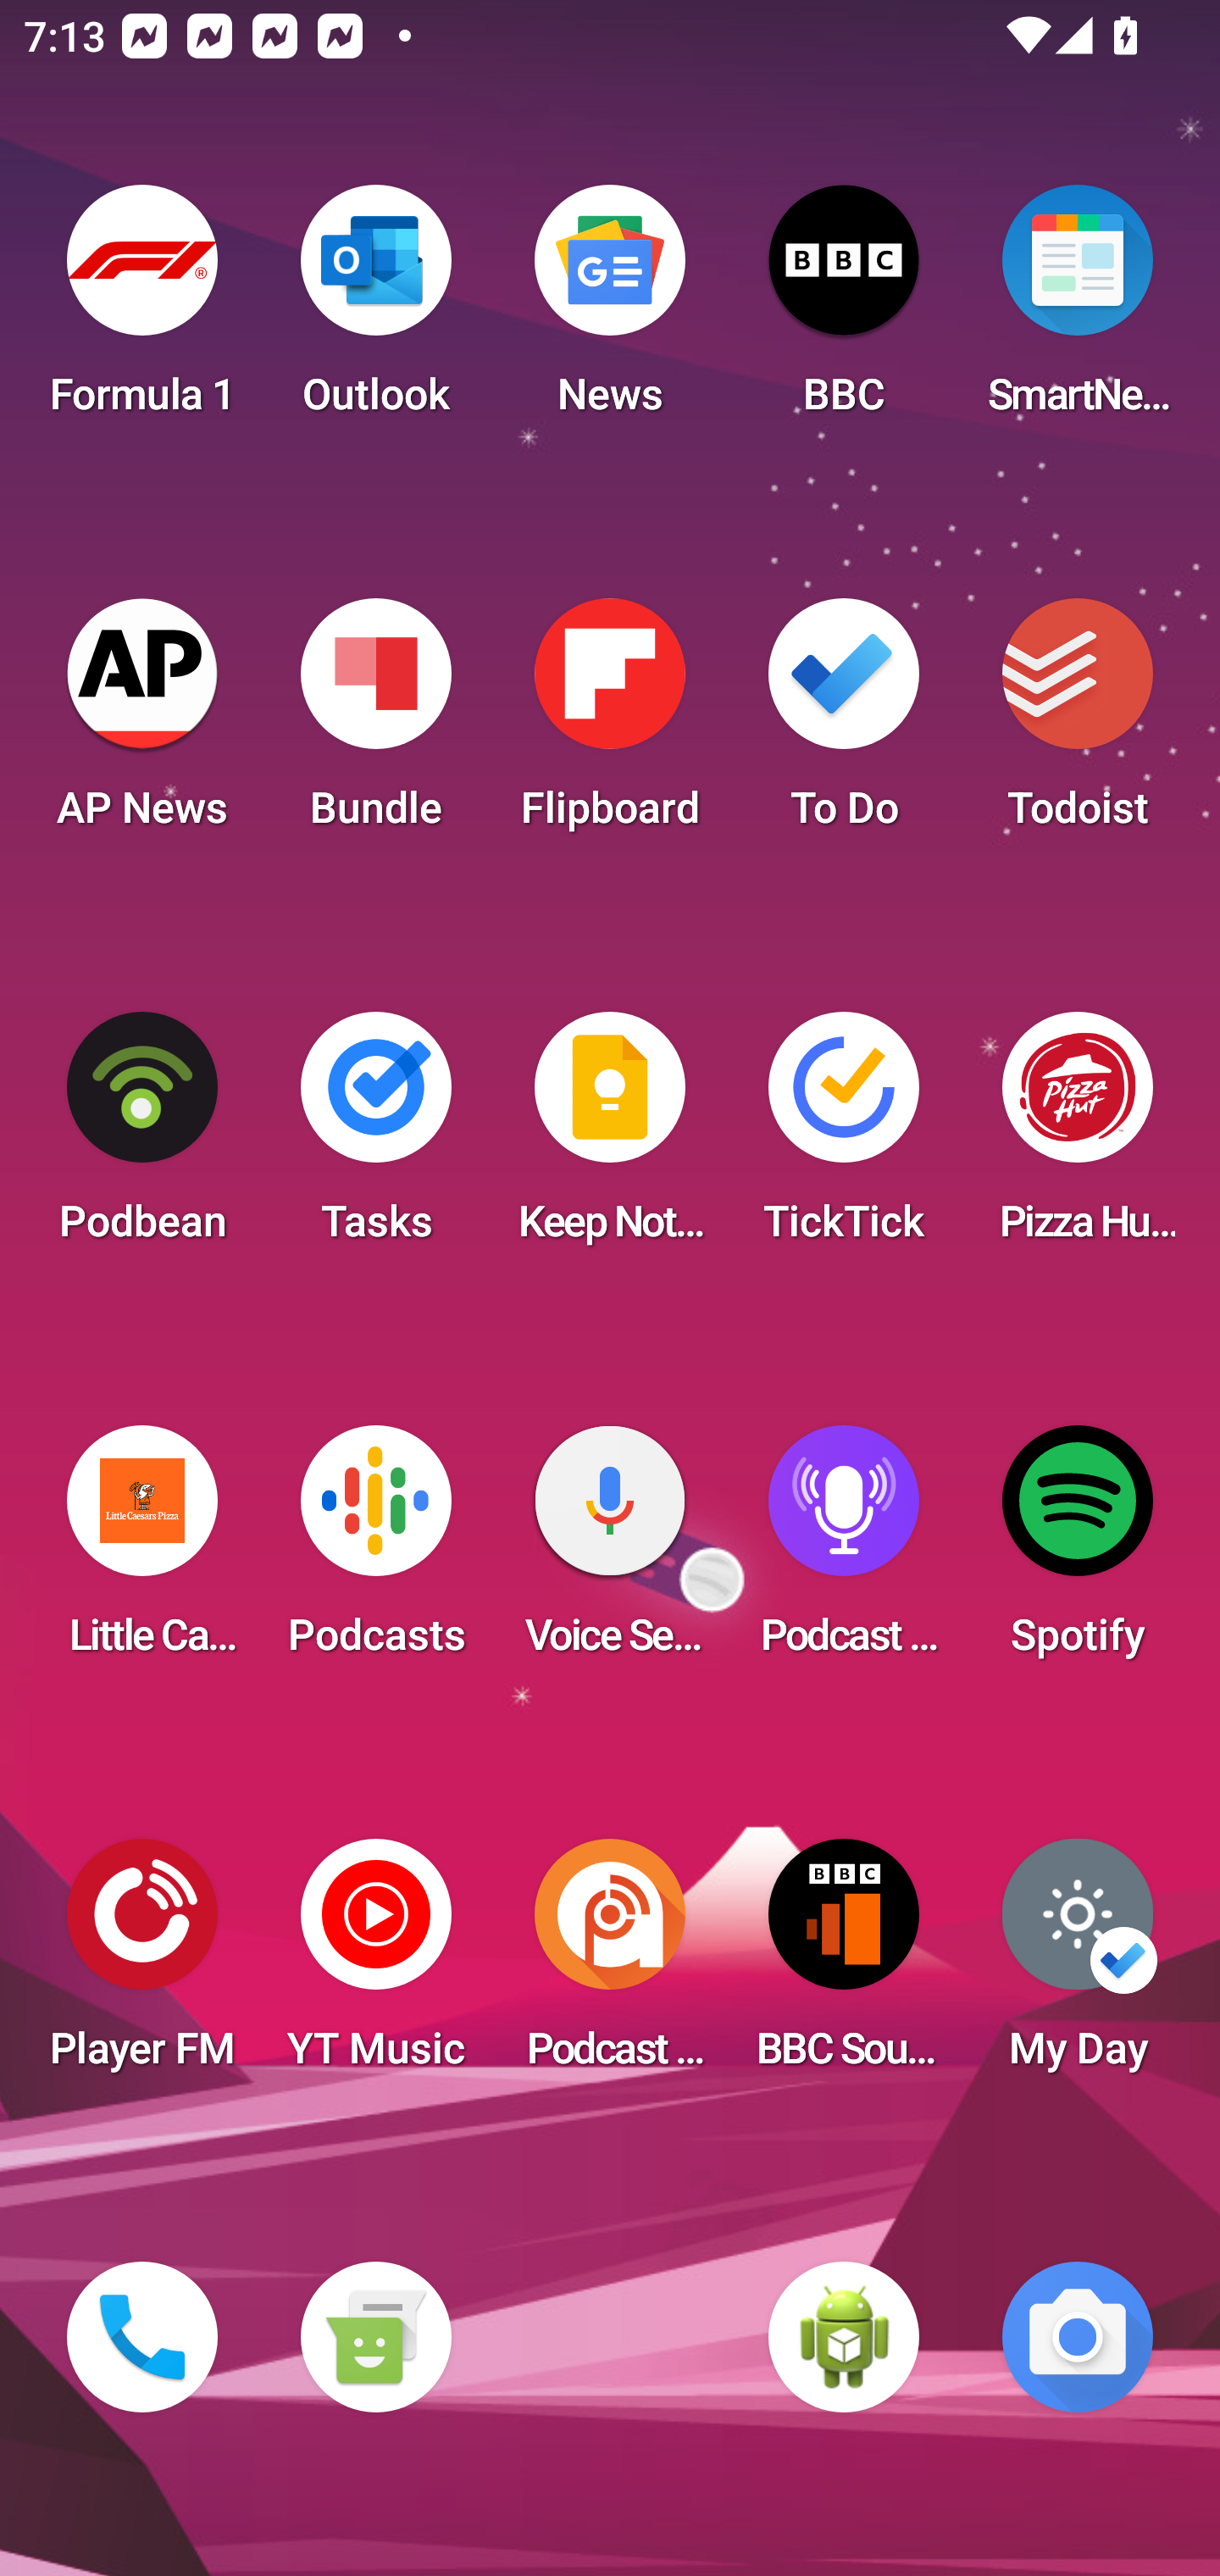 The width and height of the screenshot is (1220, 2576). Describe the element at coordinates (142, 2337) in the screenshot. I see `Phone` at that location.